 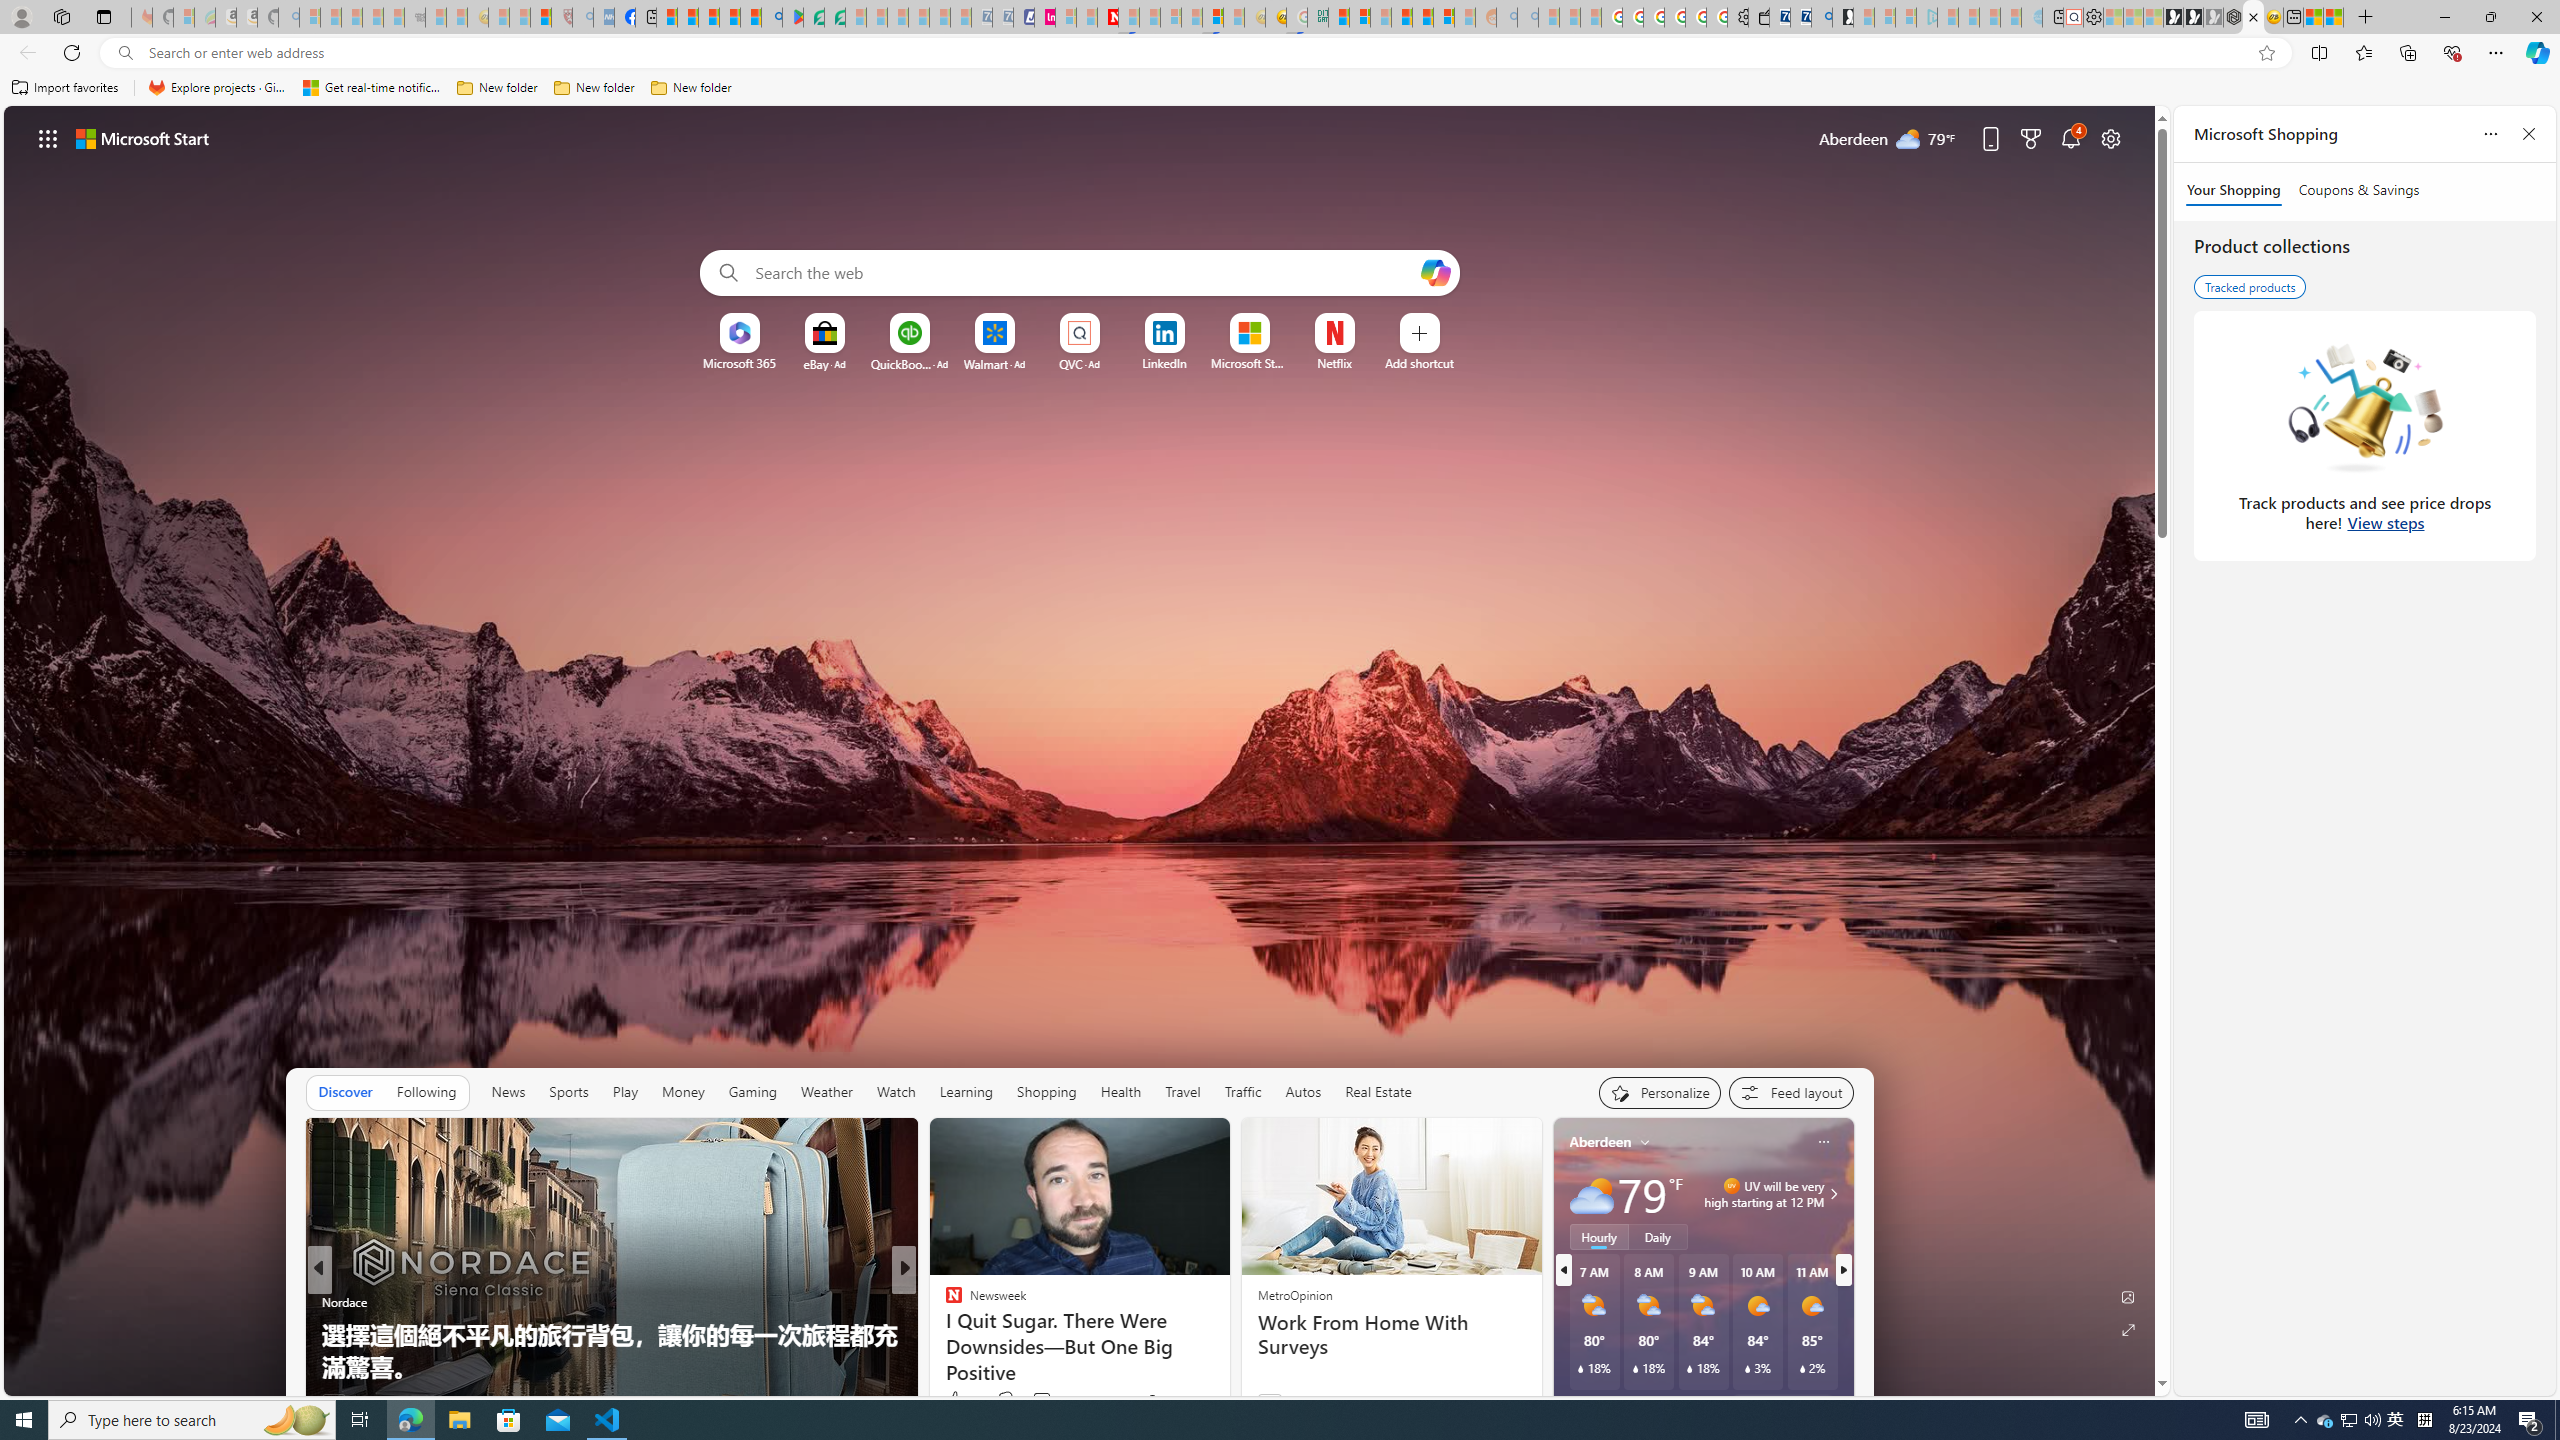 I want to click on Autos, so click(x=1302, y=1092).